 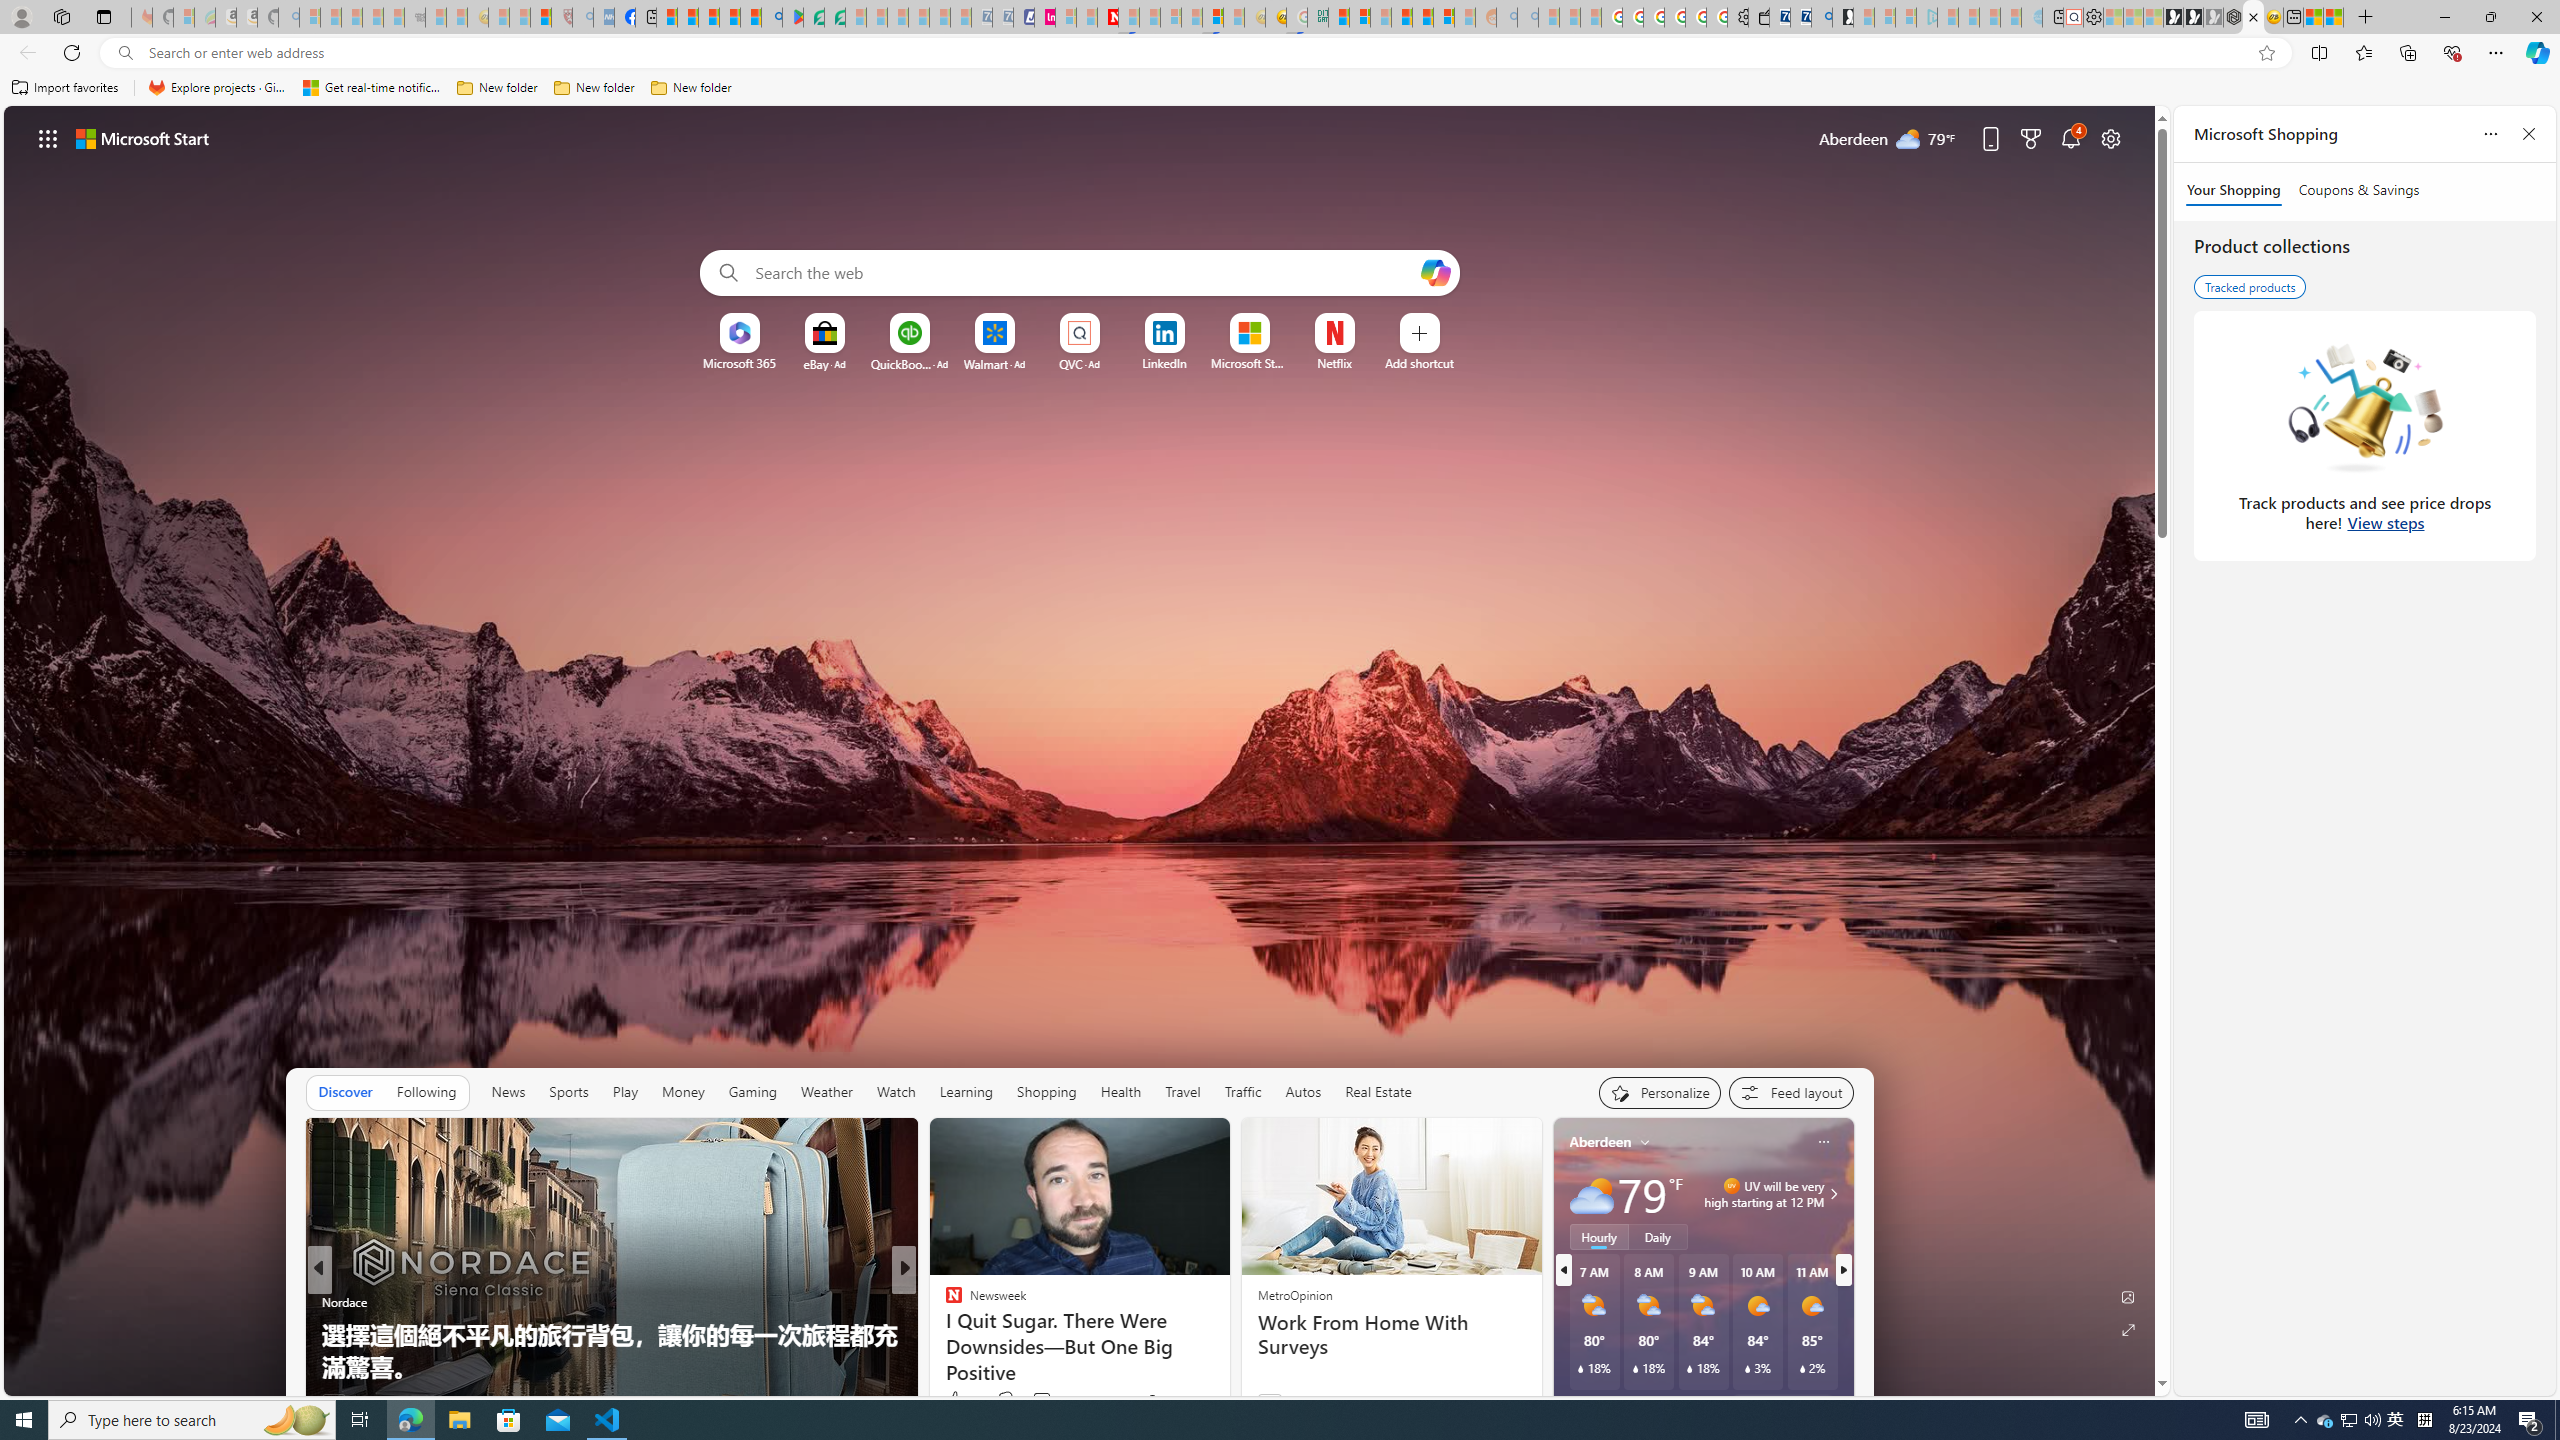 I want to click on Autos, so click(x=1302, y=1092).